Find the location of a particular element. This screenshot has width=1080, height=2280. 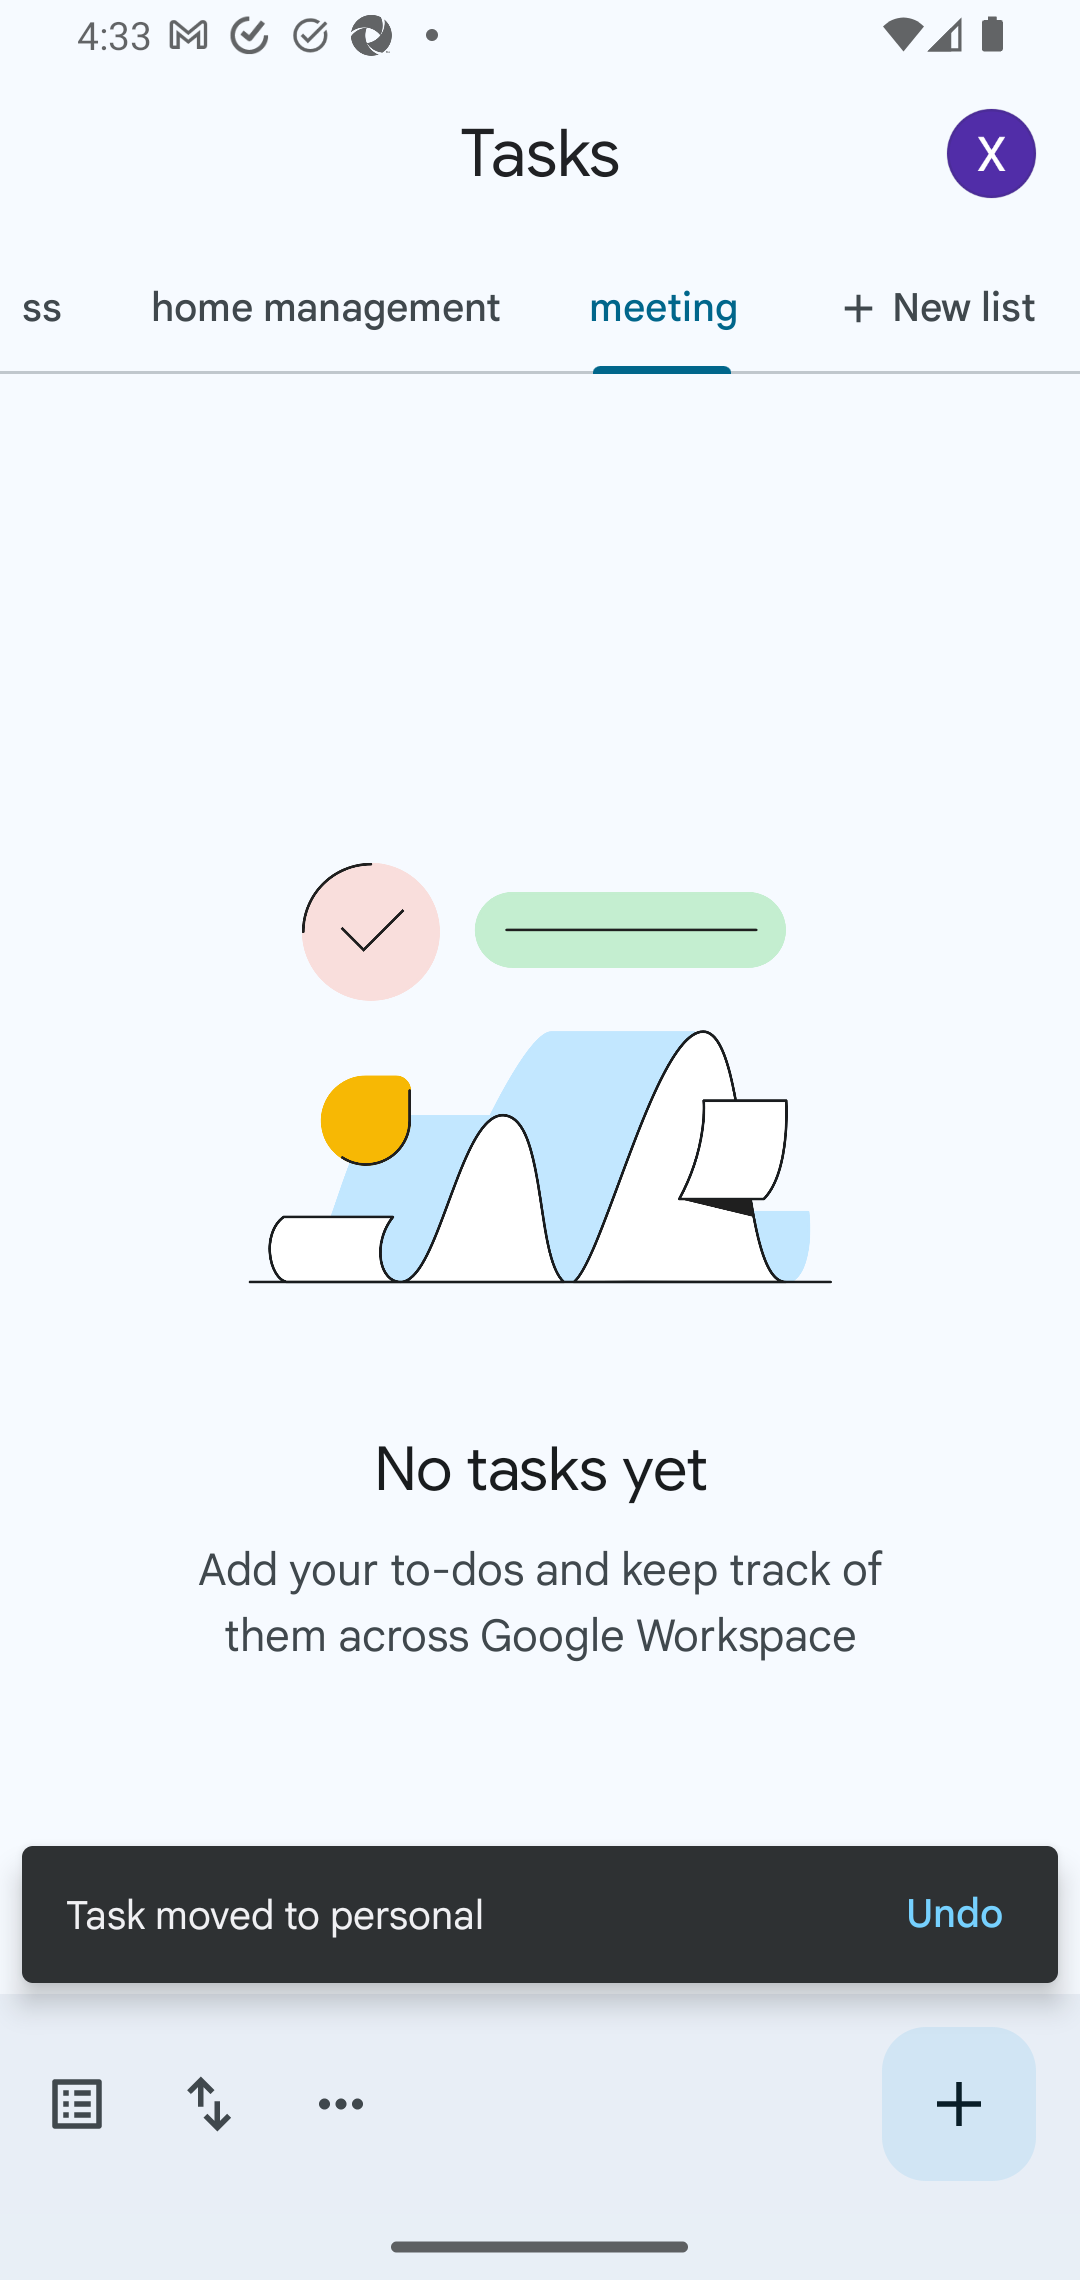

home management is located at coordinates (324, 307).